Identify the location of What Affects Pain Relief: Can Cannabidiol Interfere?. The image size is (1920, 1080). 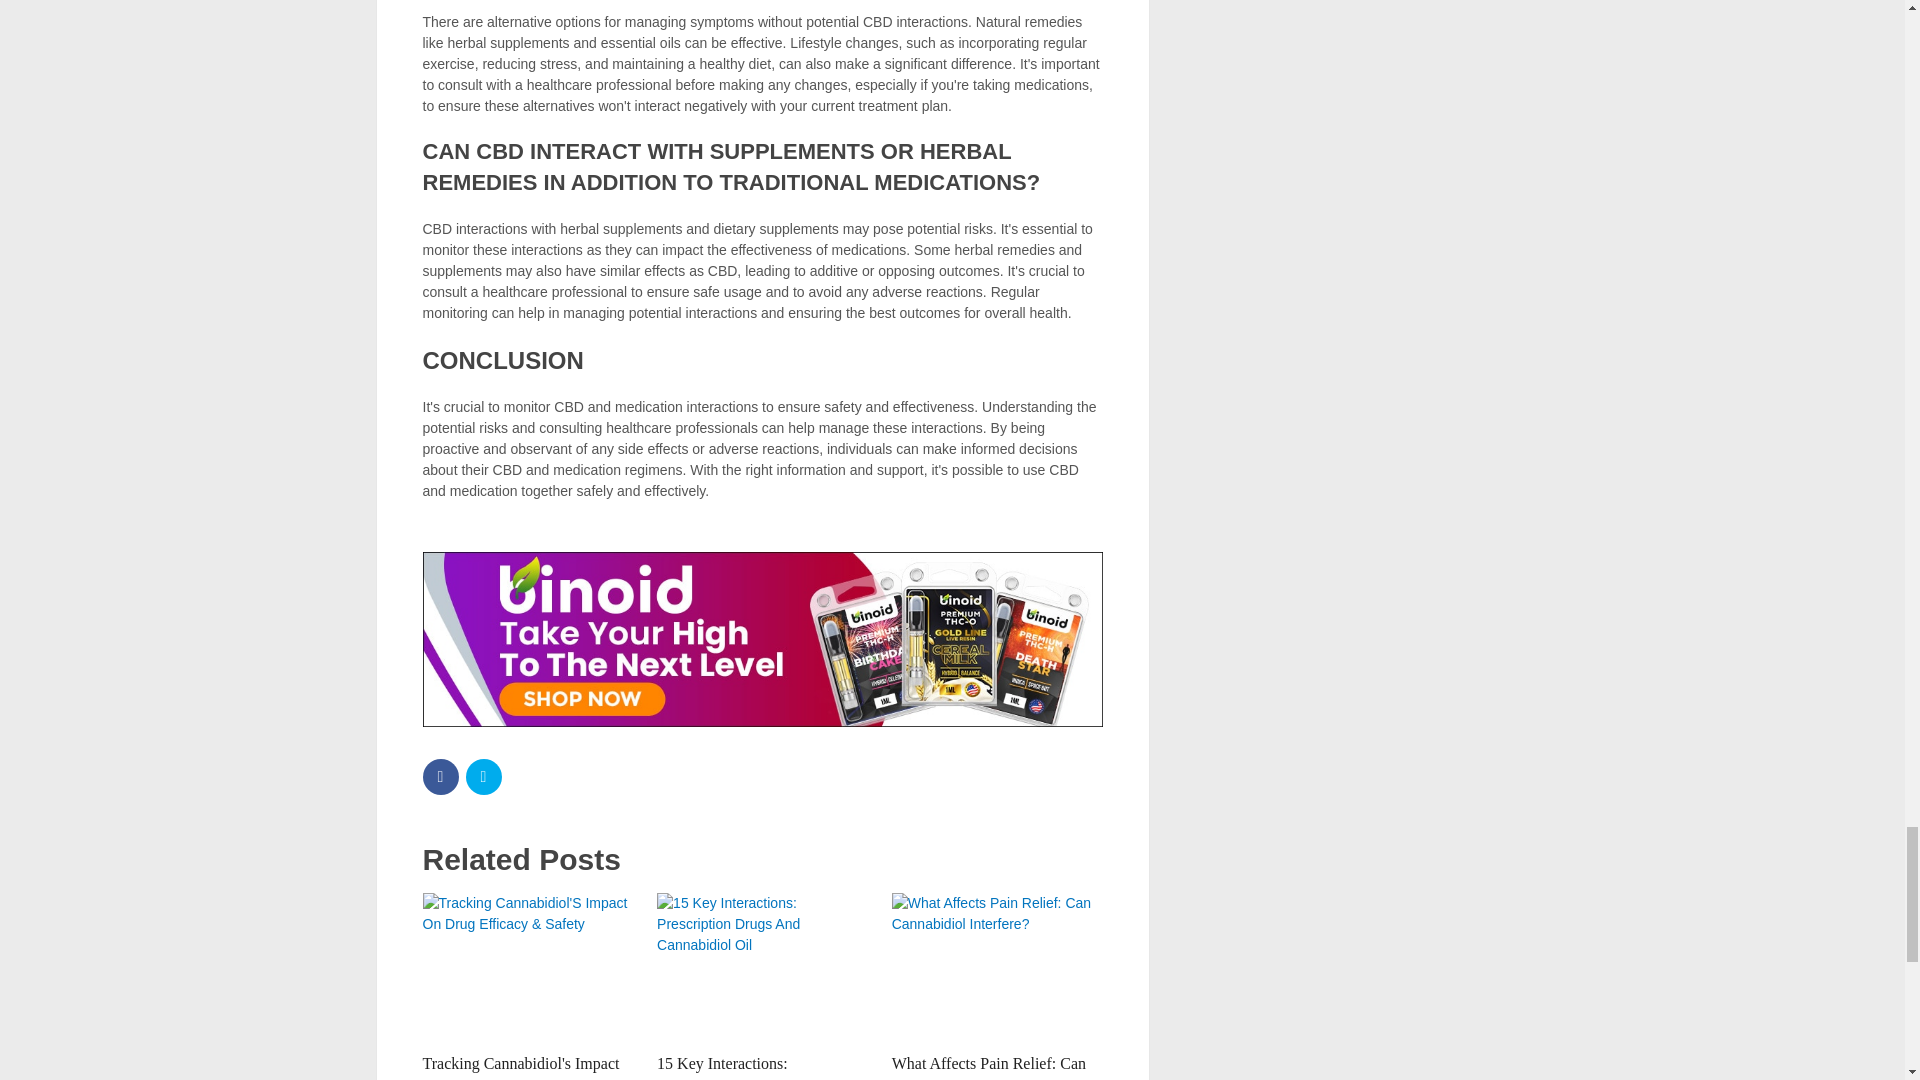
(997, 968).